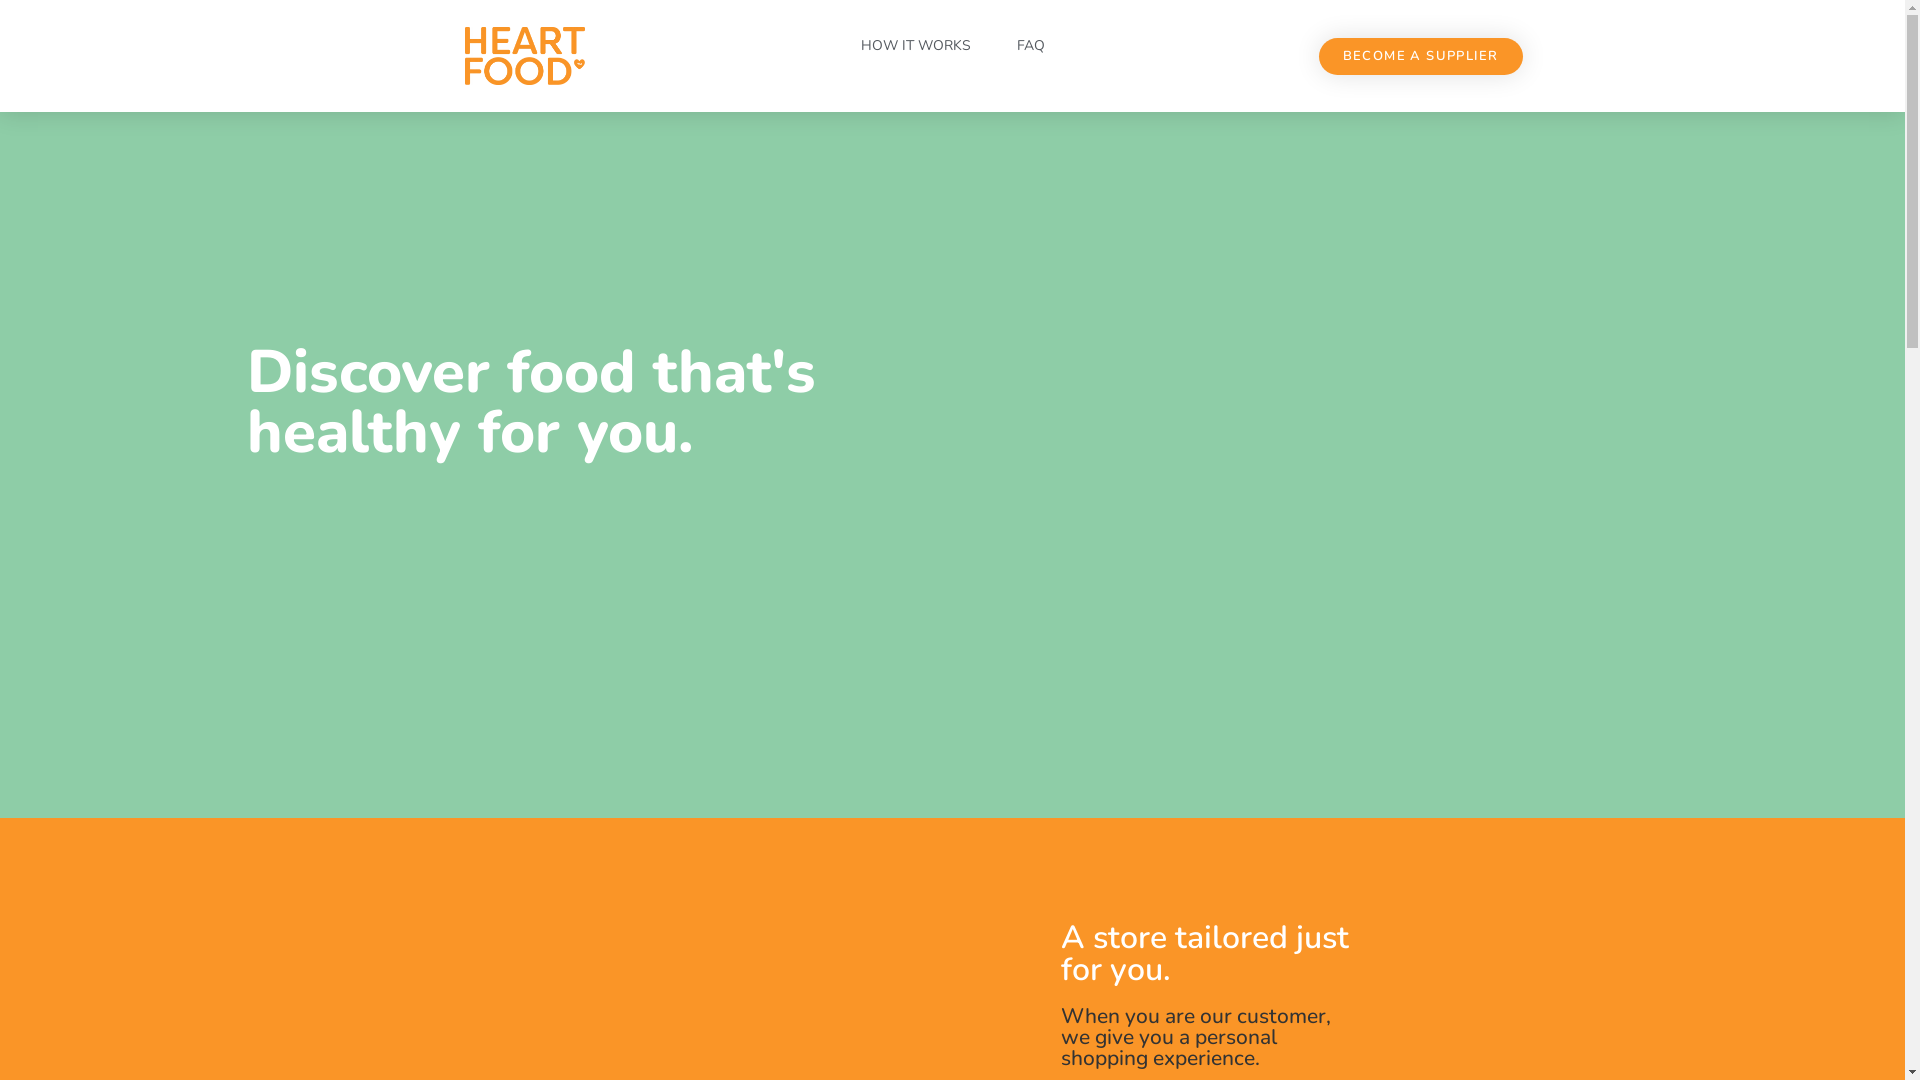 This screenshot has height=1080, width=1920. I want to click on HOW IT WORKS, so click(915, 46).